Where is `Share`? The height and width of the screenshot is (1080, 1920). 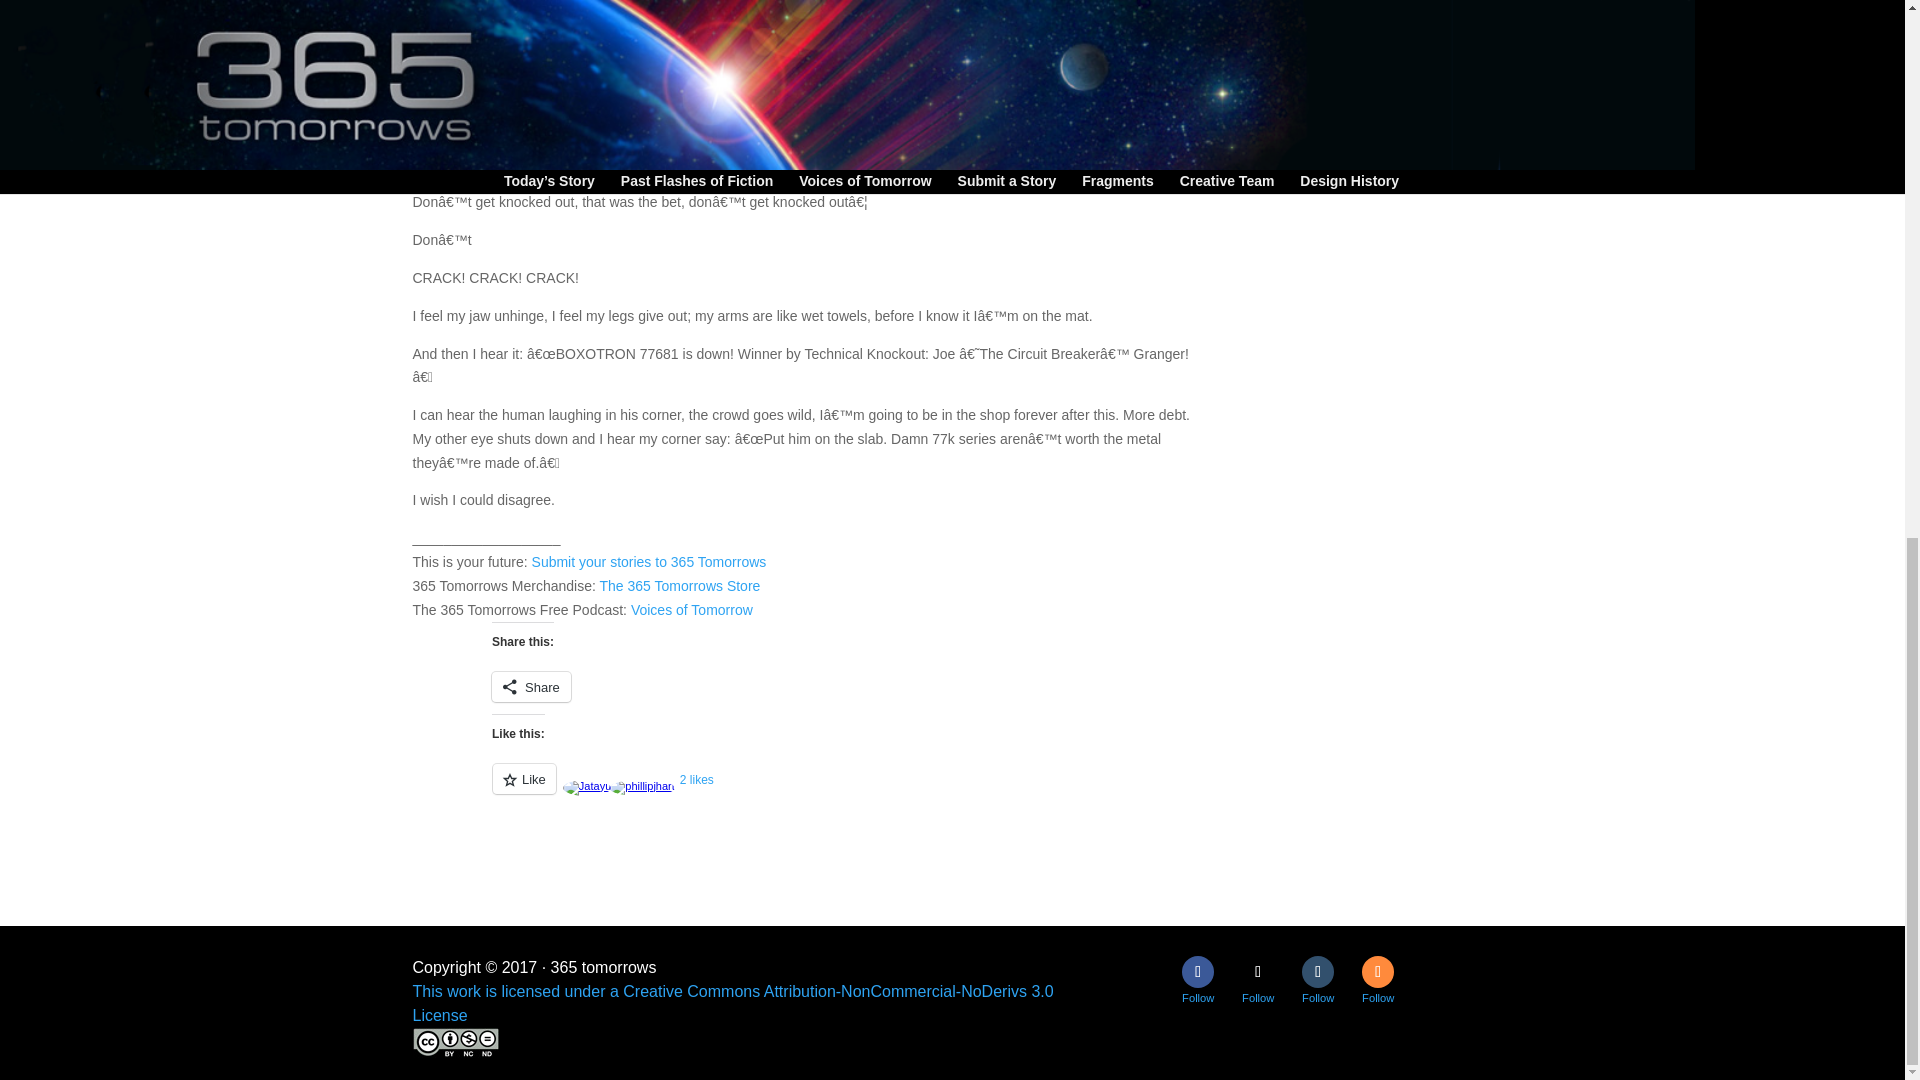
Share is located at coordinates (530, 686).